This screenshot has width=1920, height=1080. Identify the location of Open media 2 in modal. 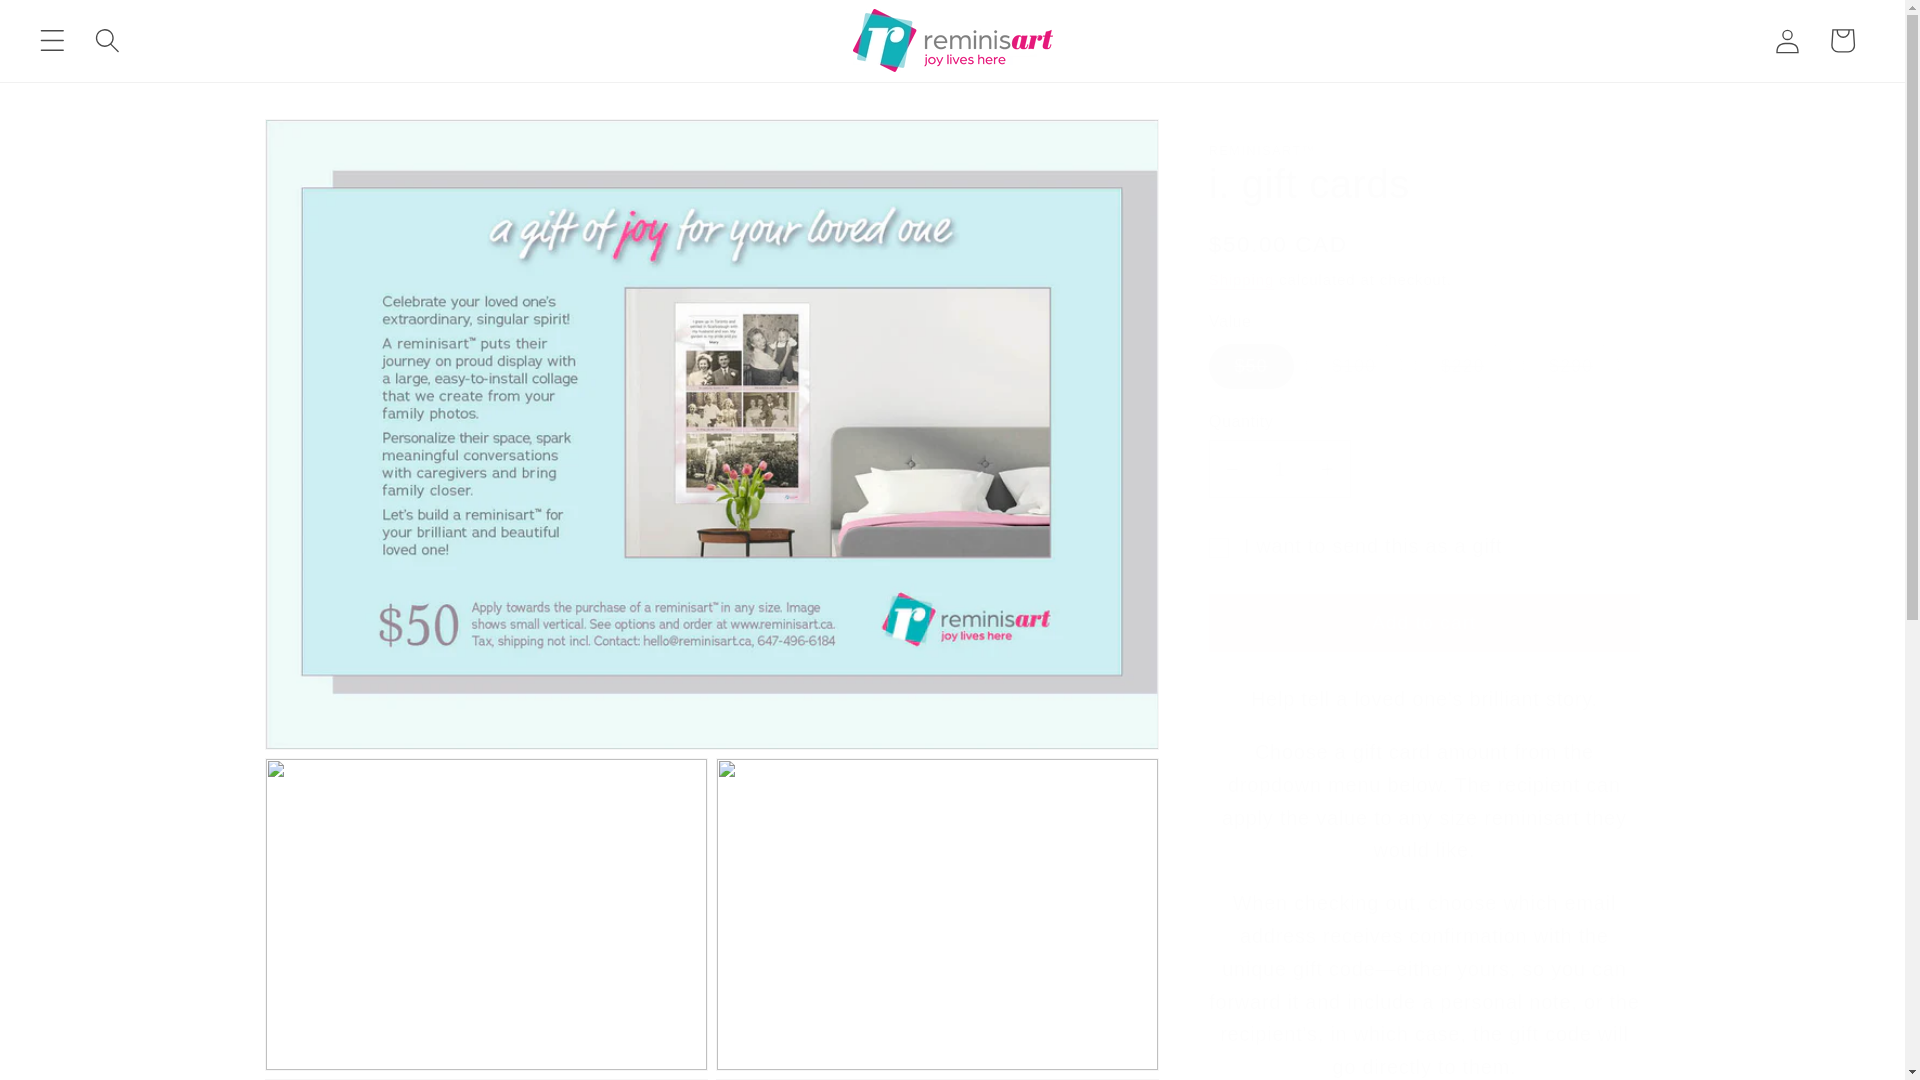
(486, 914).